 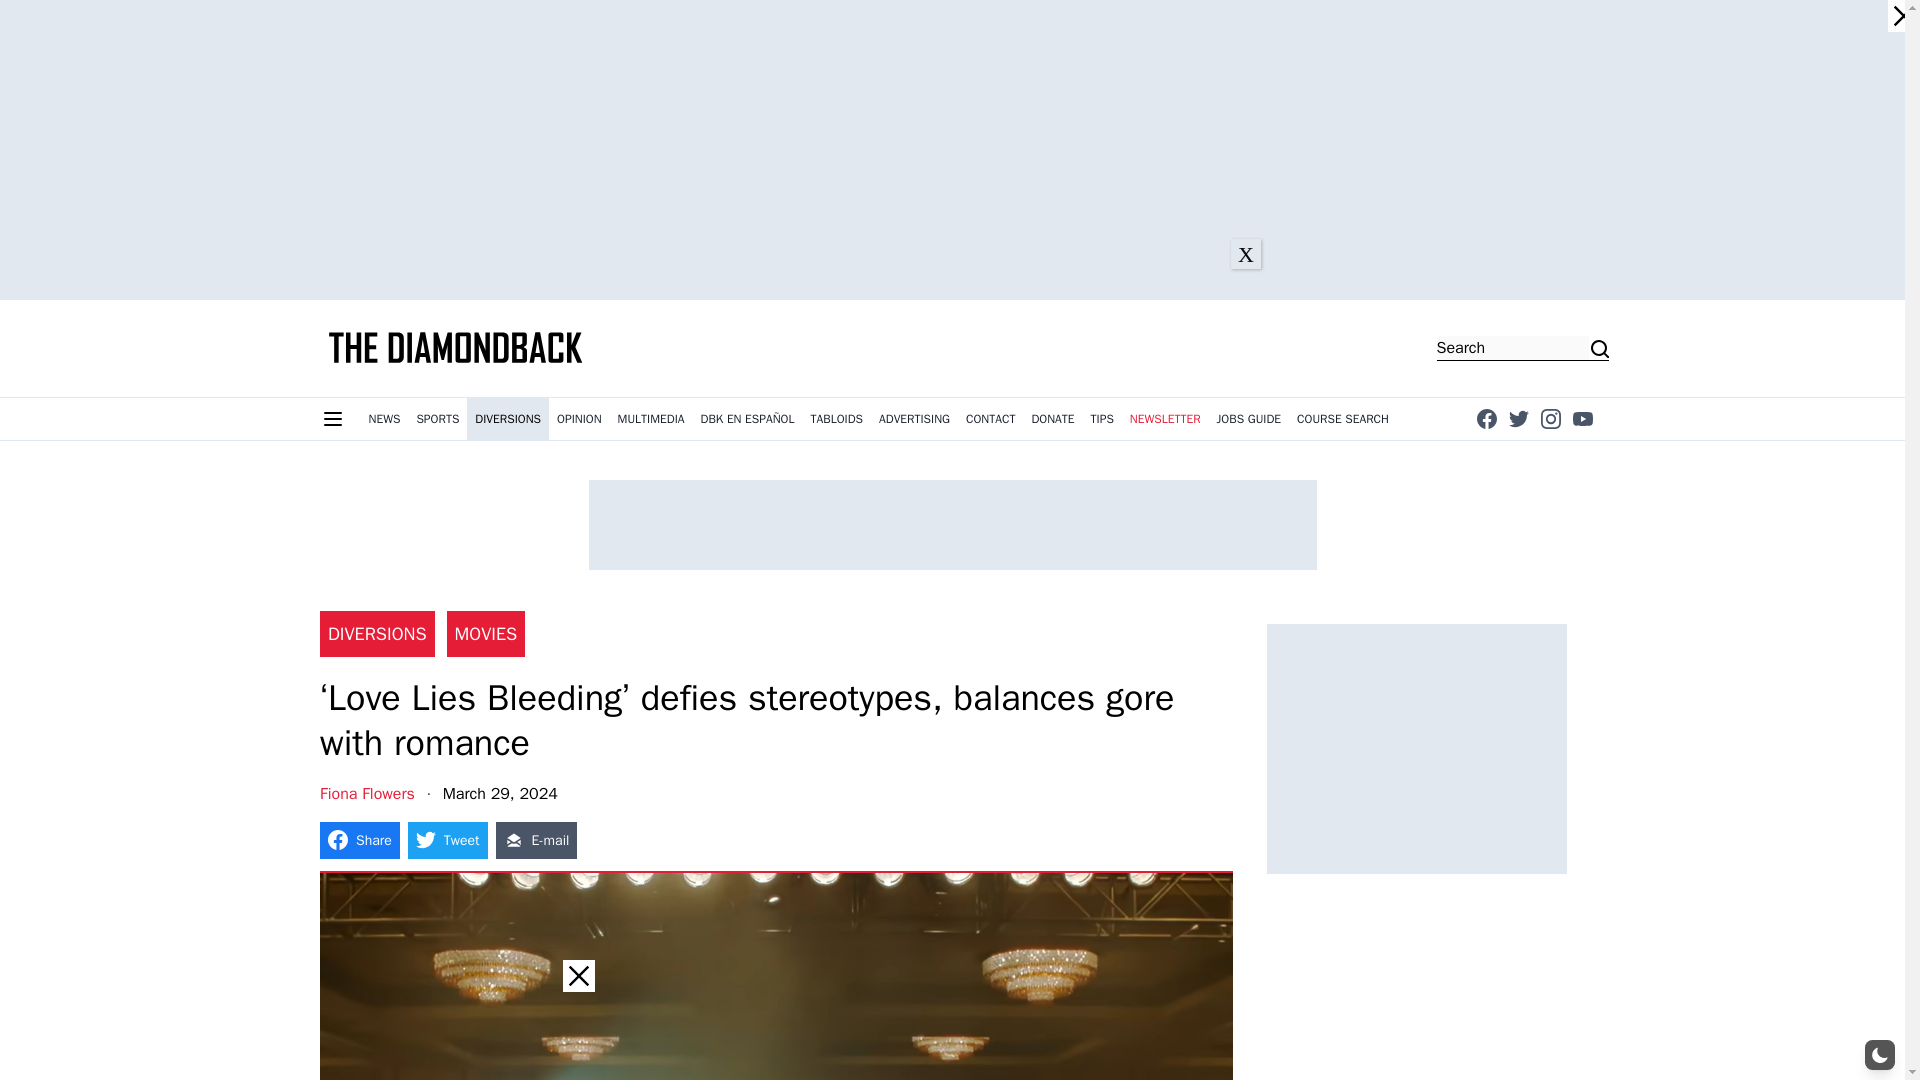 I want to click on News, so click(x=384, y=418).